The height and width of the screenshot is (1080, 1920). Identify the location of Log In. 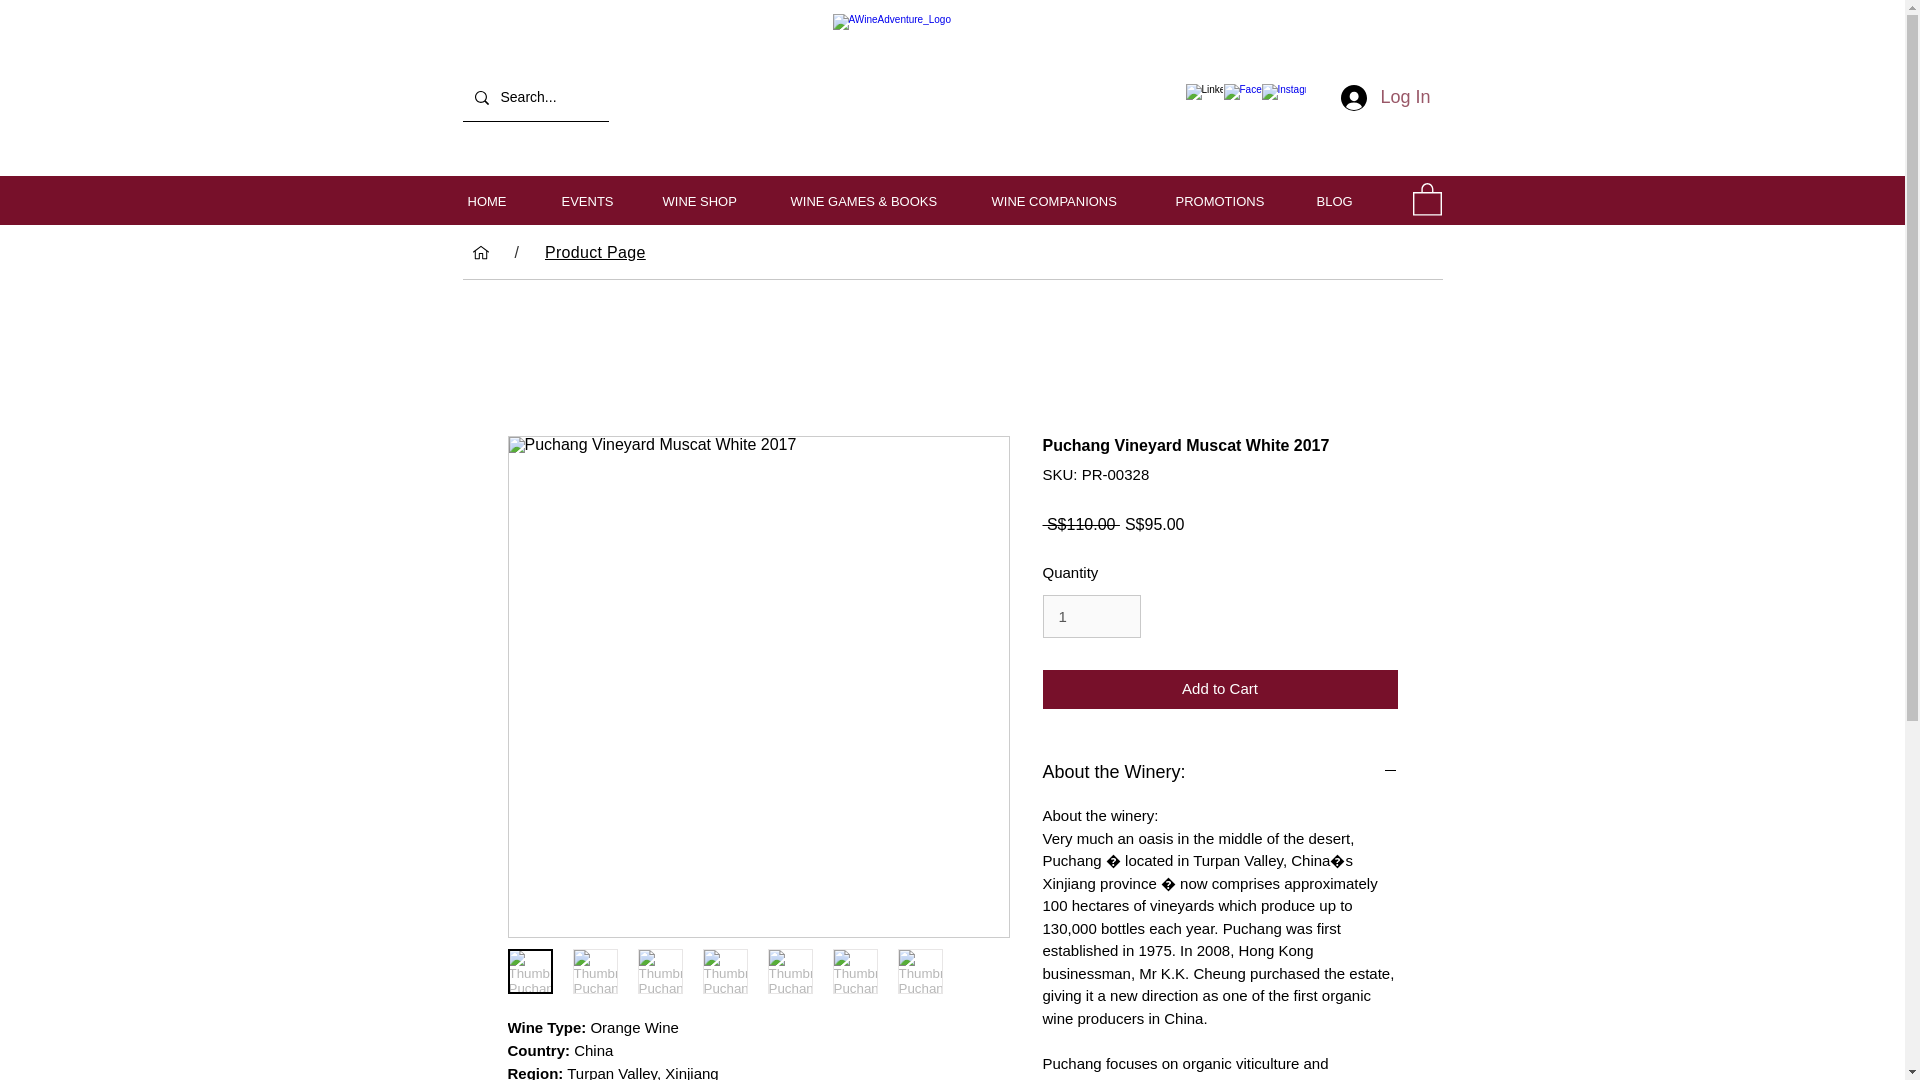
(1384, 97).